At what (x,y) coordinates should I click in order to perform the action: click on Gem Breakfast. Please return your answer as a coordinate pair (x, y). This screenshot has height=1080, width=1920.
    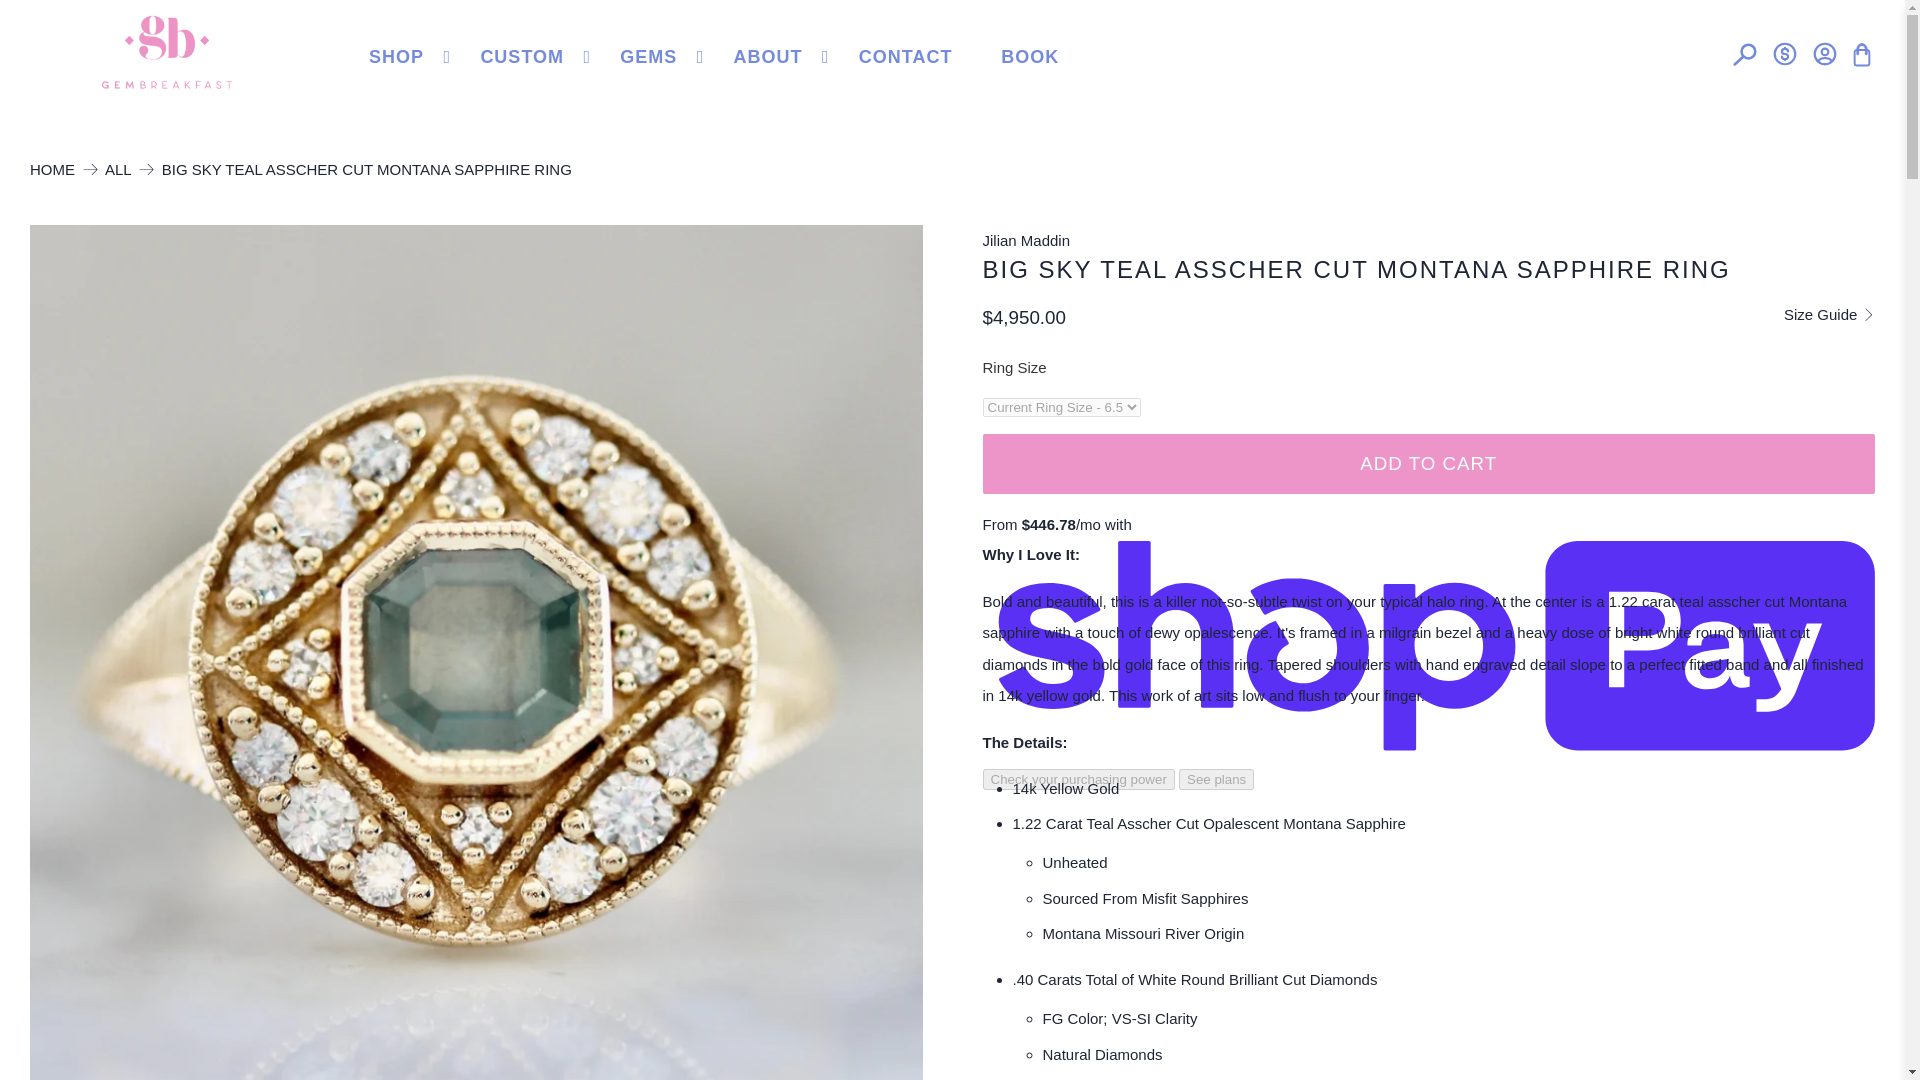
    Looking at the image, I should click on (52, 170).